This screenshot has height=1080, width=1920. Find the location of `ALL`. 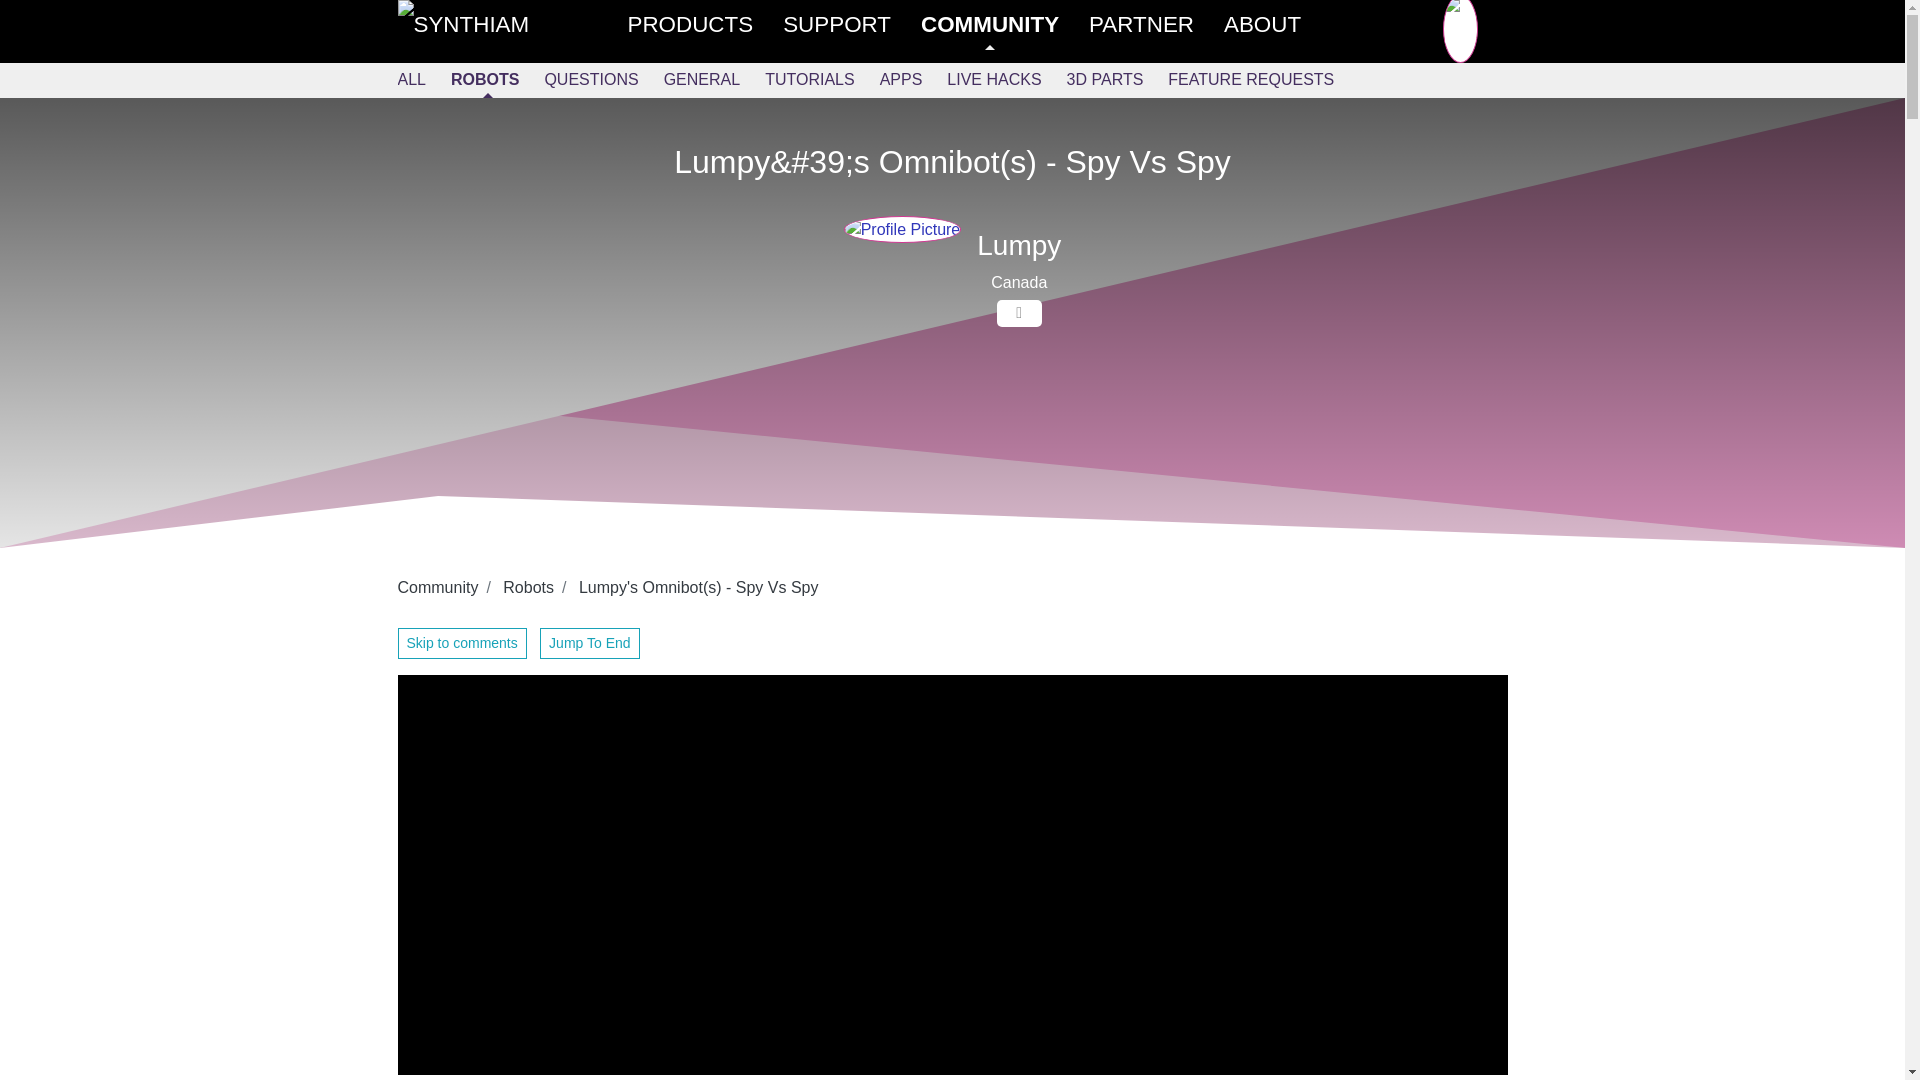

ALL is located at coordinates (424, 80).